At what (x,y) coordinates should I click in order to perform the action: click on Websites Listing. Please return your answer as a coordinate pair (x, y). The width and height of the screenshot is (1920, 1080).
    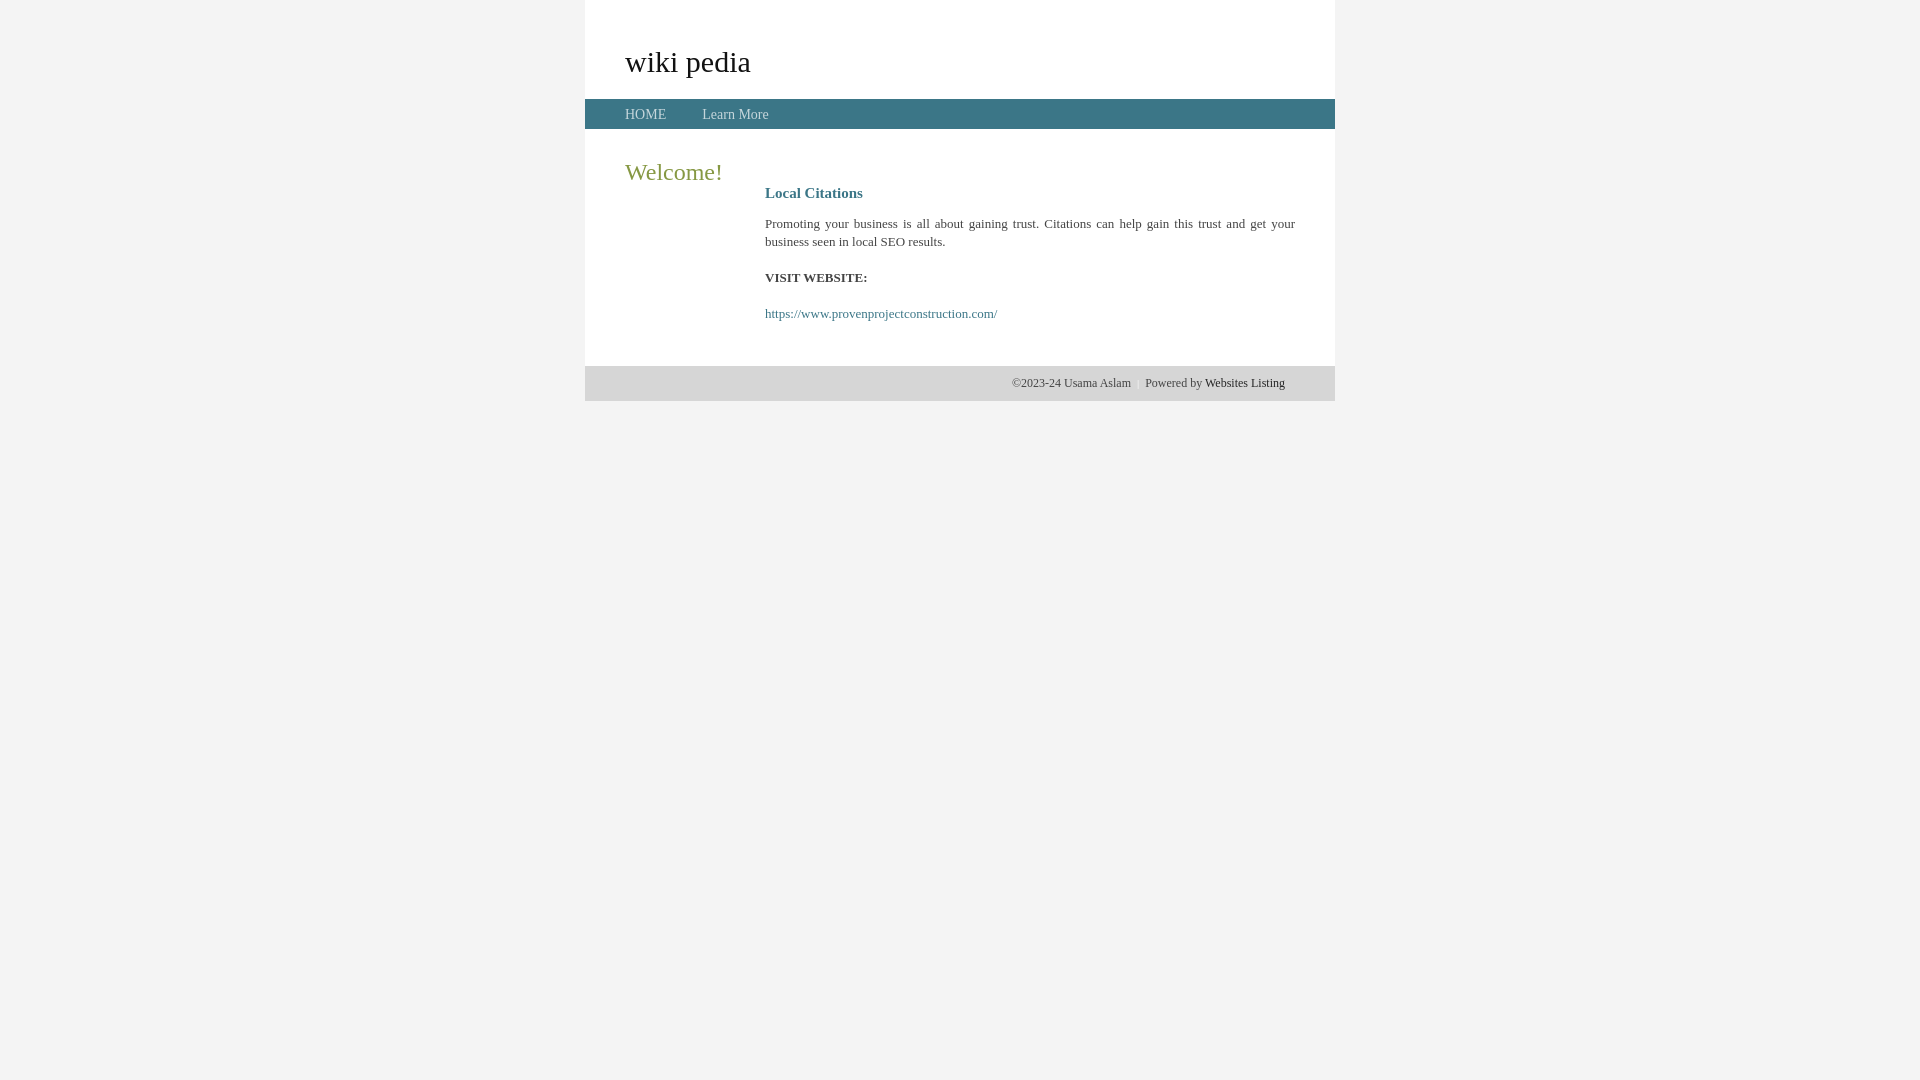
    Looking at the image, I should click on (1245, 383).